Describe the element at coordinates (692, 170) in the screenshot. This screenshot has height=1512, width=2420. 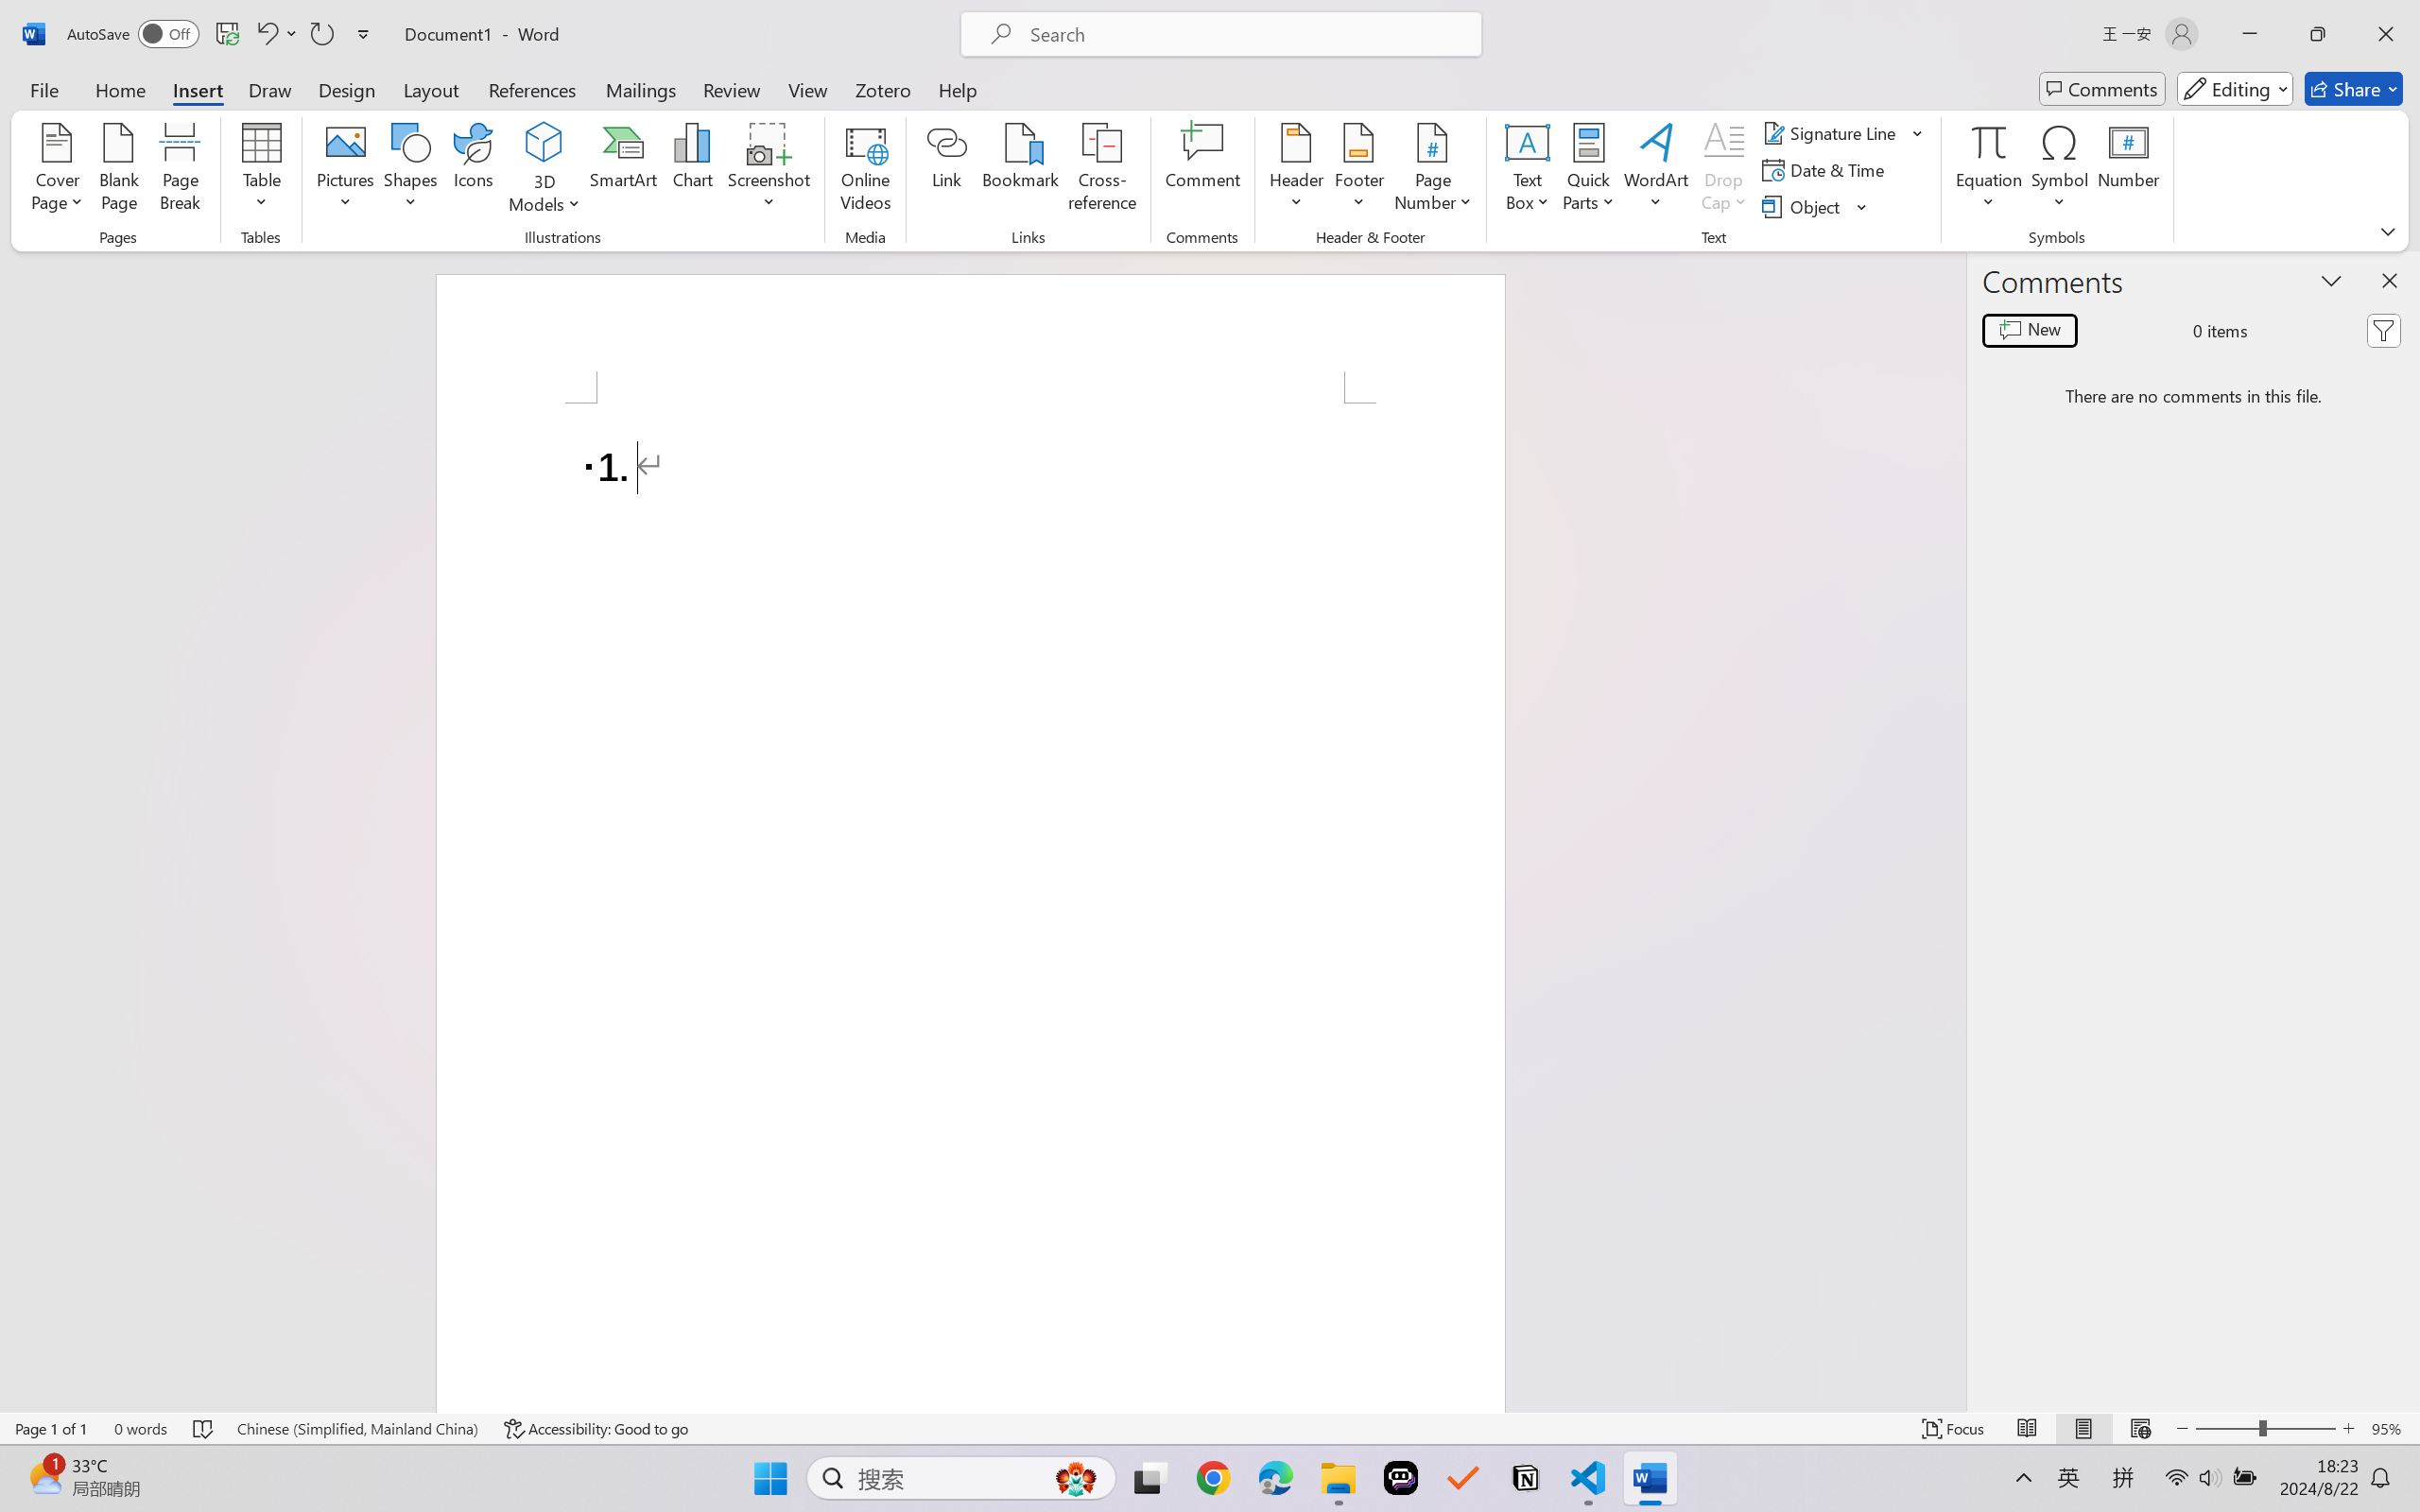
I see `Chart...` at that location.